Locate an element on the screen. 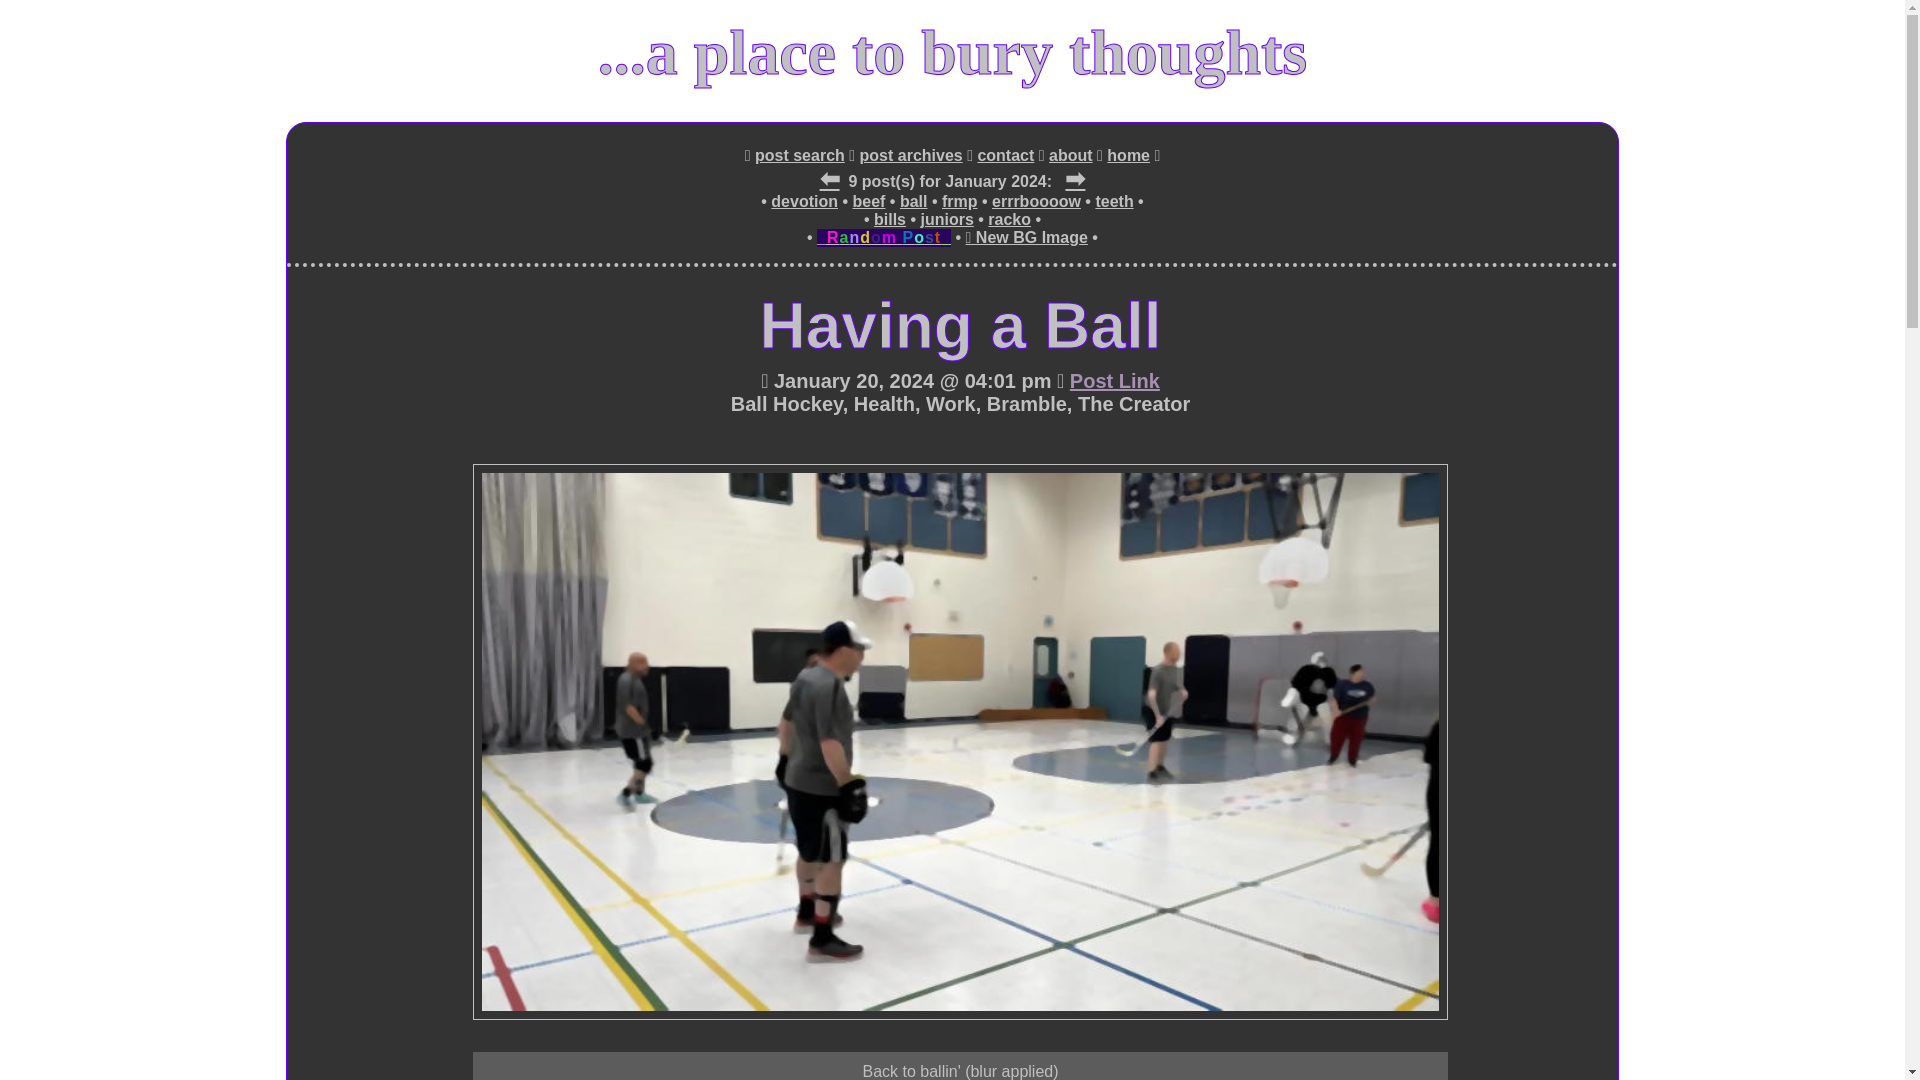 This screenshot has height=1080, width=1920. ball is located at coordinates (914, 202).